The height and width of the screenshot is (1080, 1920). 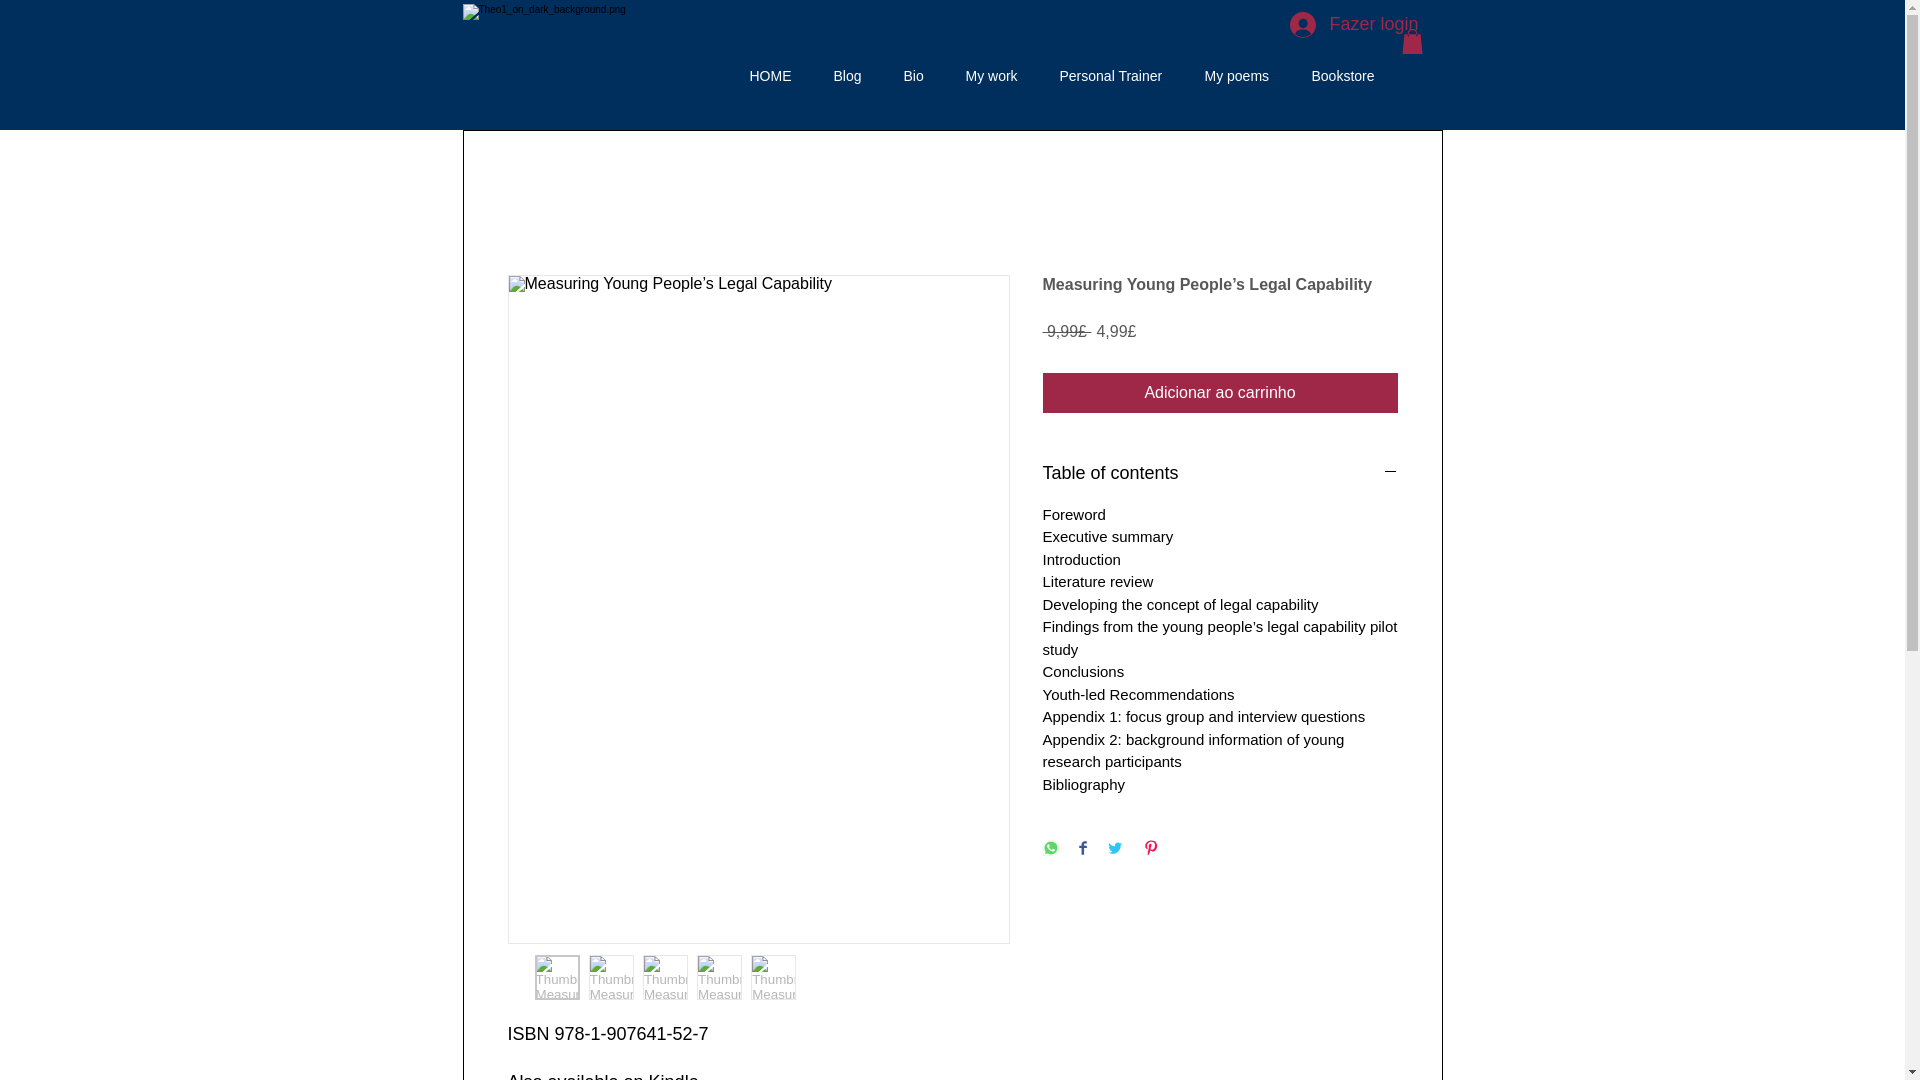 What do you see at coordinates (1220, 474) in the screenshot?
I see `Table of contents` at bounding box center [1220, 474].